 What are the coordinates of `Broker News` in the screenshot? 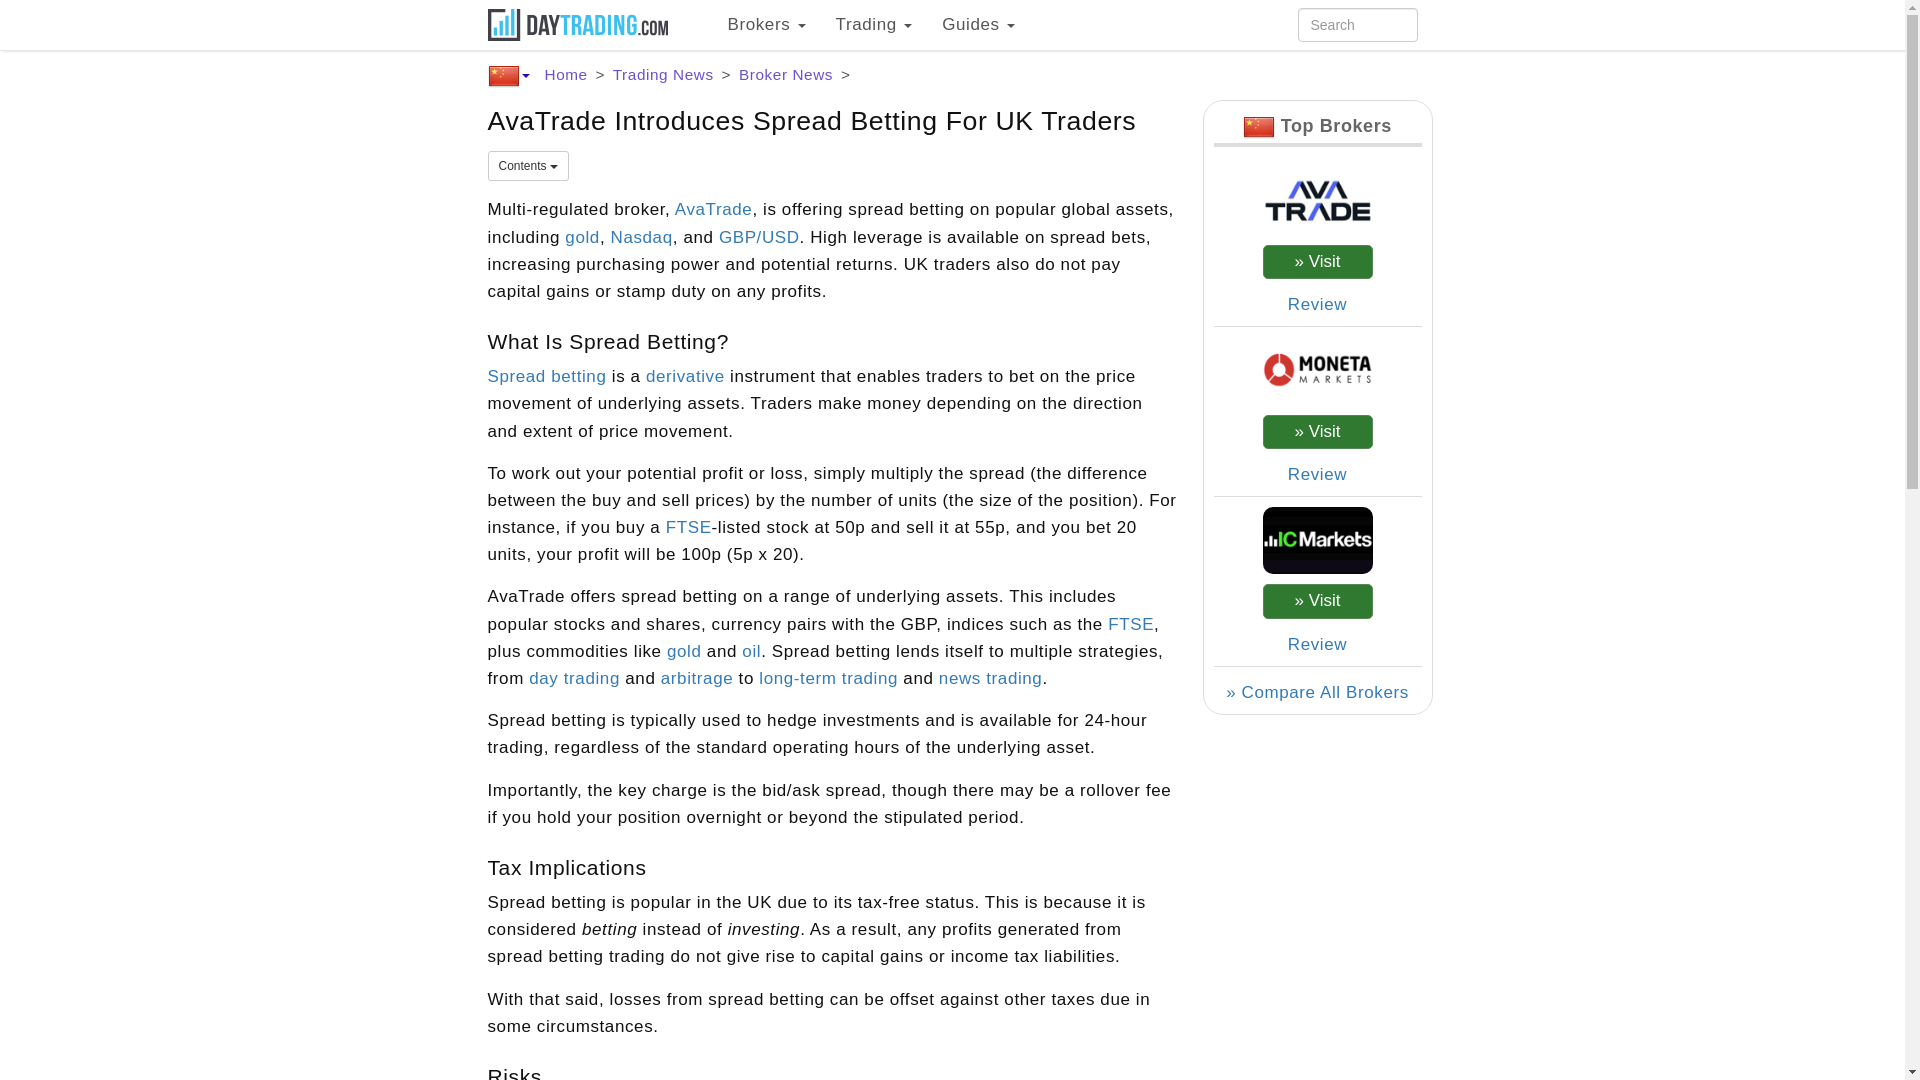 It's located at (786, 74).